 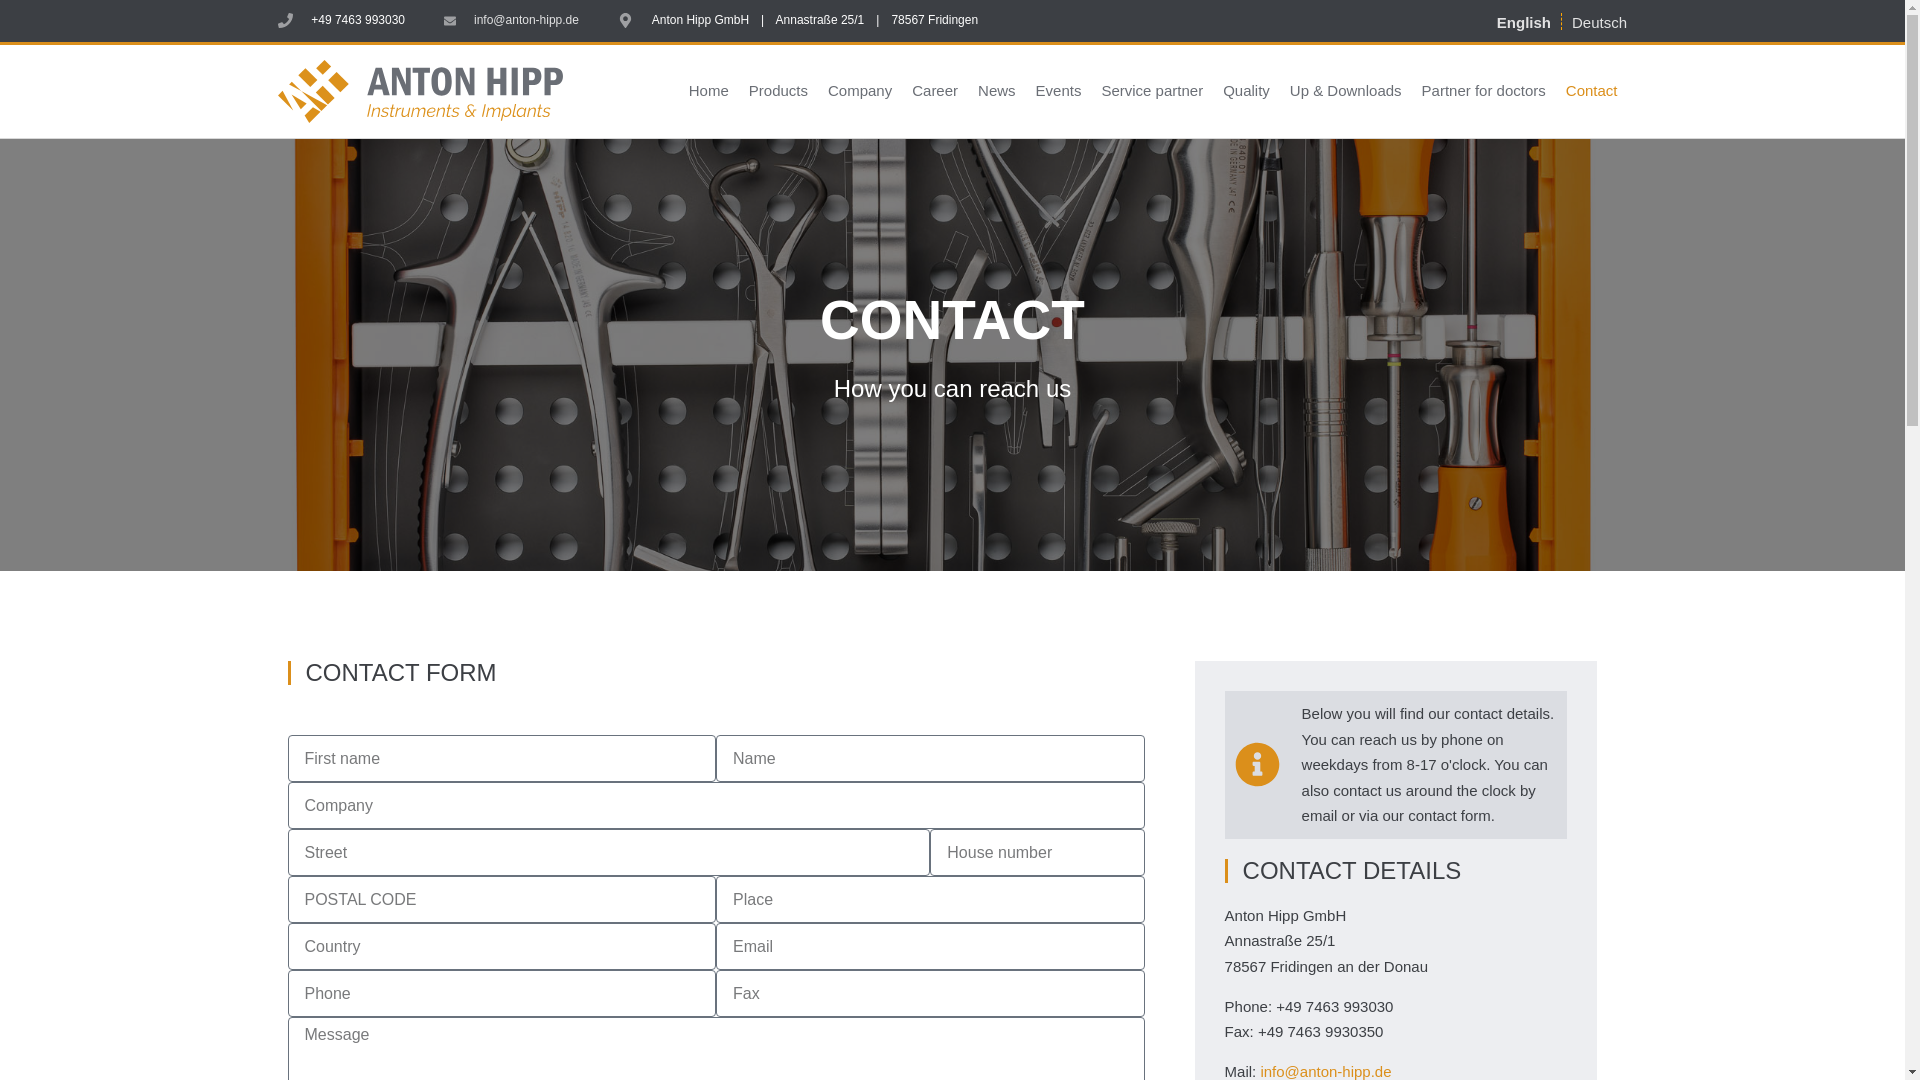 What do you see at coordinates (1152, 91) in the screenshot?
I see `Service partner` at bounding box center [1152, 91].